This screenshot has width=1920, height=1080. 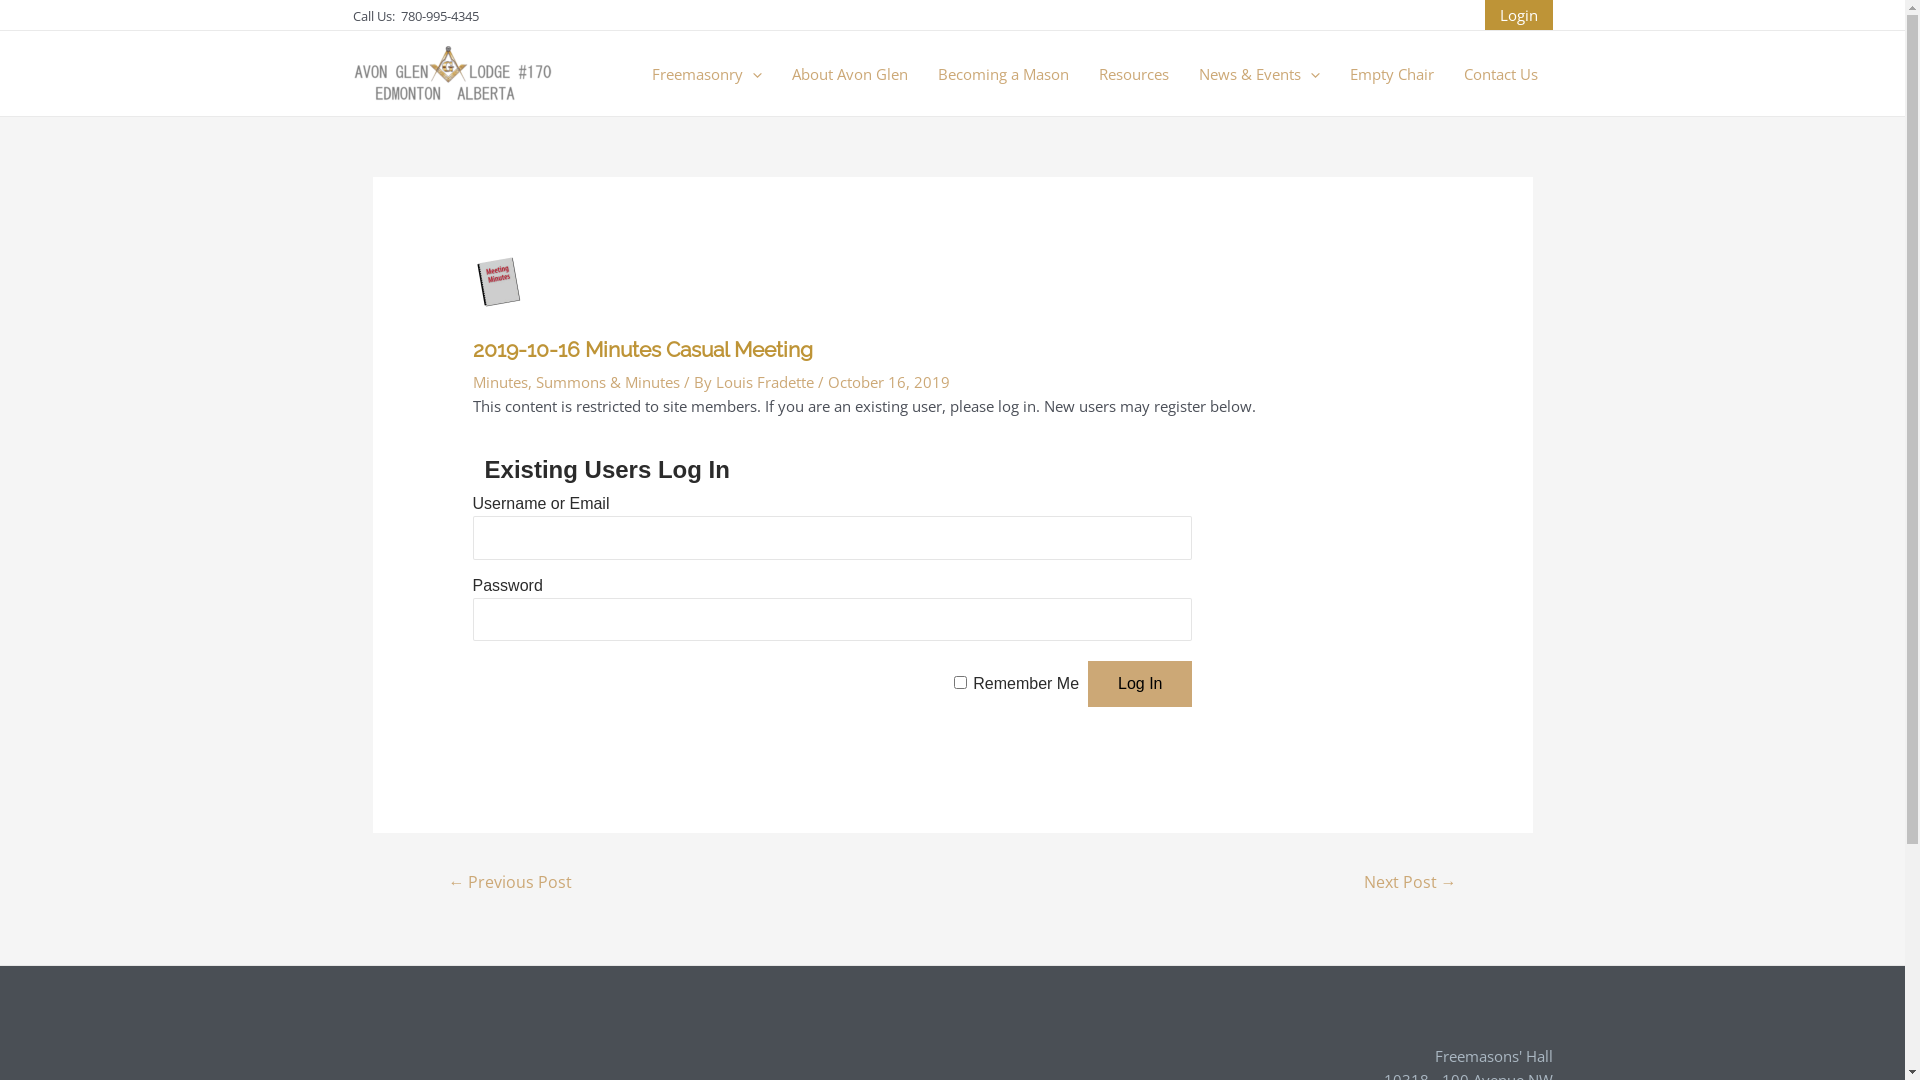 I want to click on Login, so click(x=1518, y=15).